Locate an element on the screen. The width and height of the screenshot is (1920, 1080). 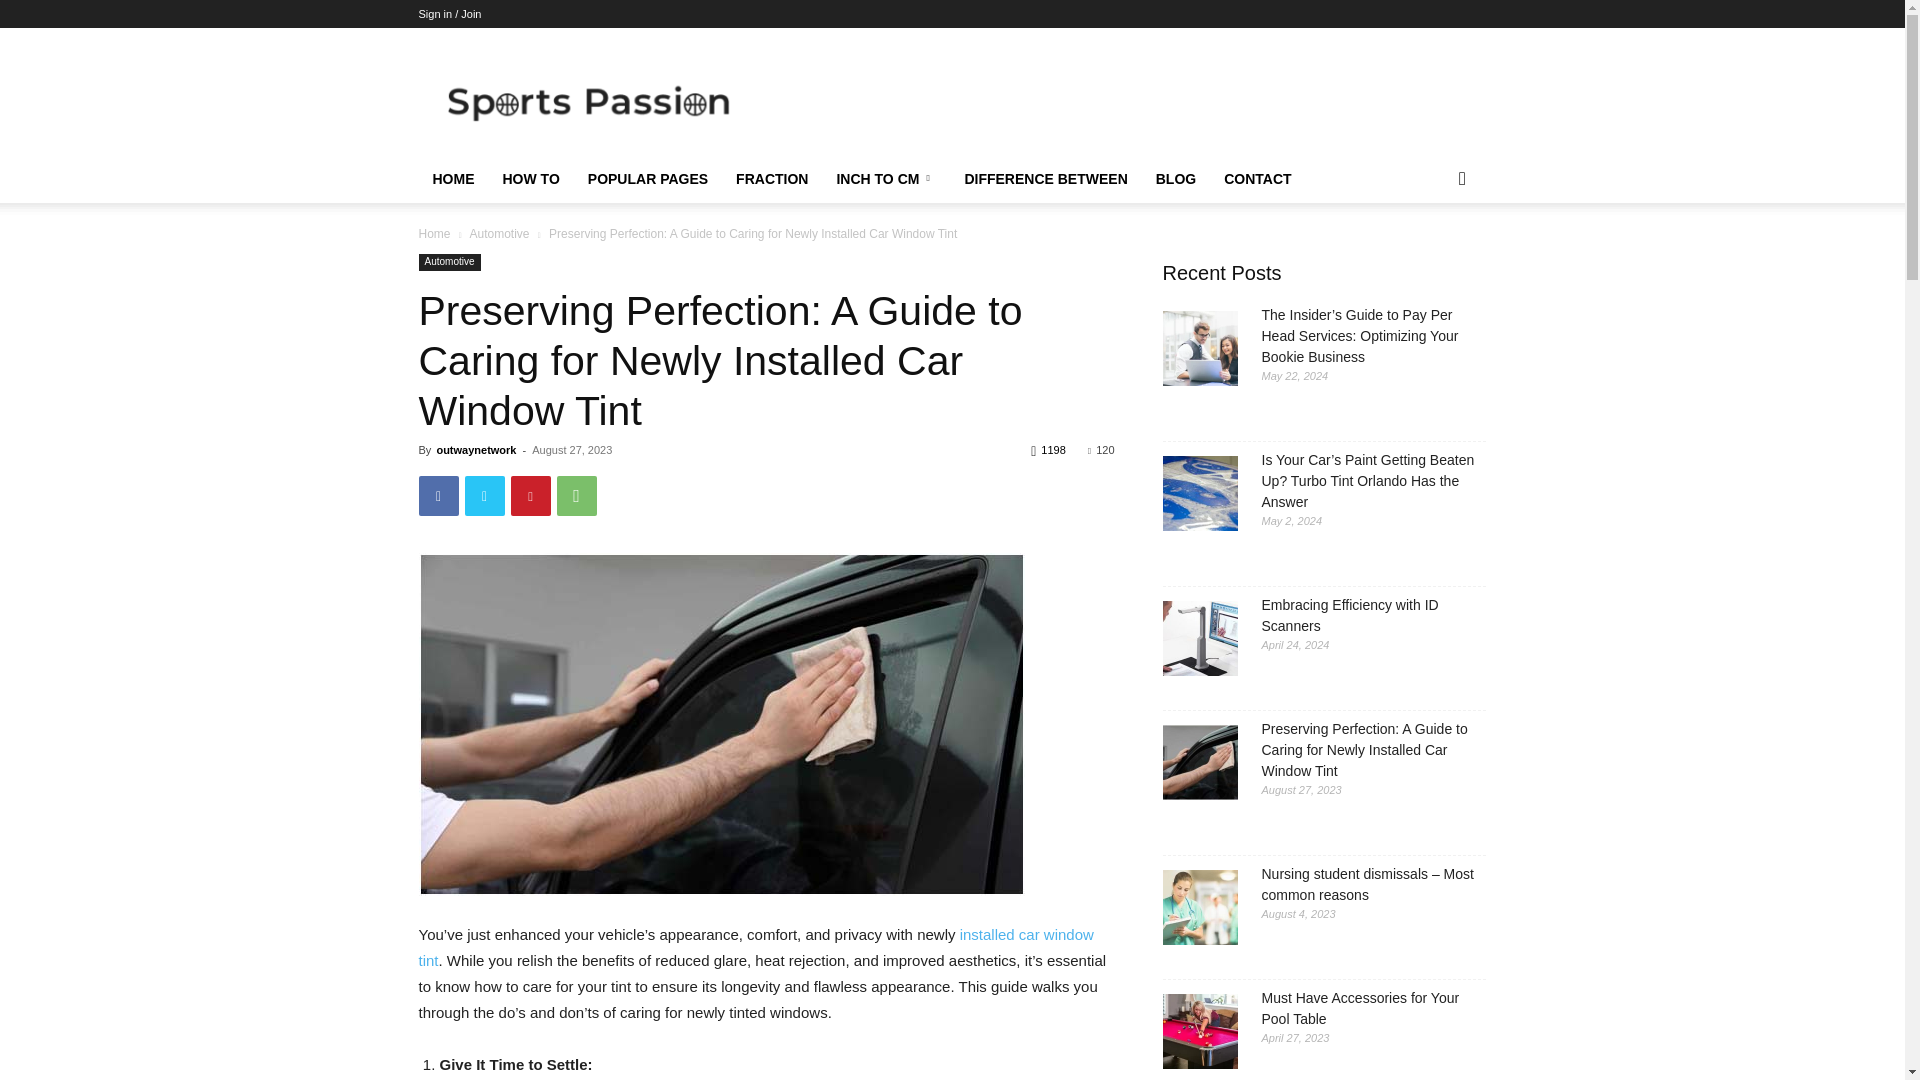
INCH TO CM is located at coordinates (886, 179).